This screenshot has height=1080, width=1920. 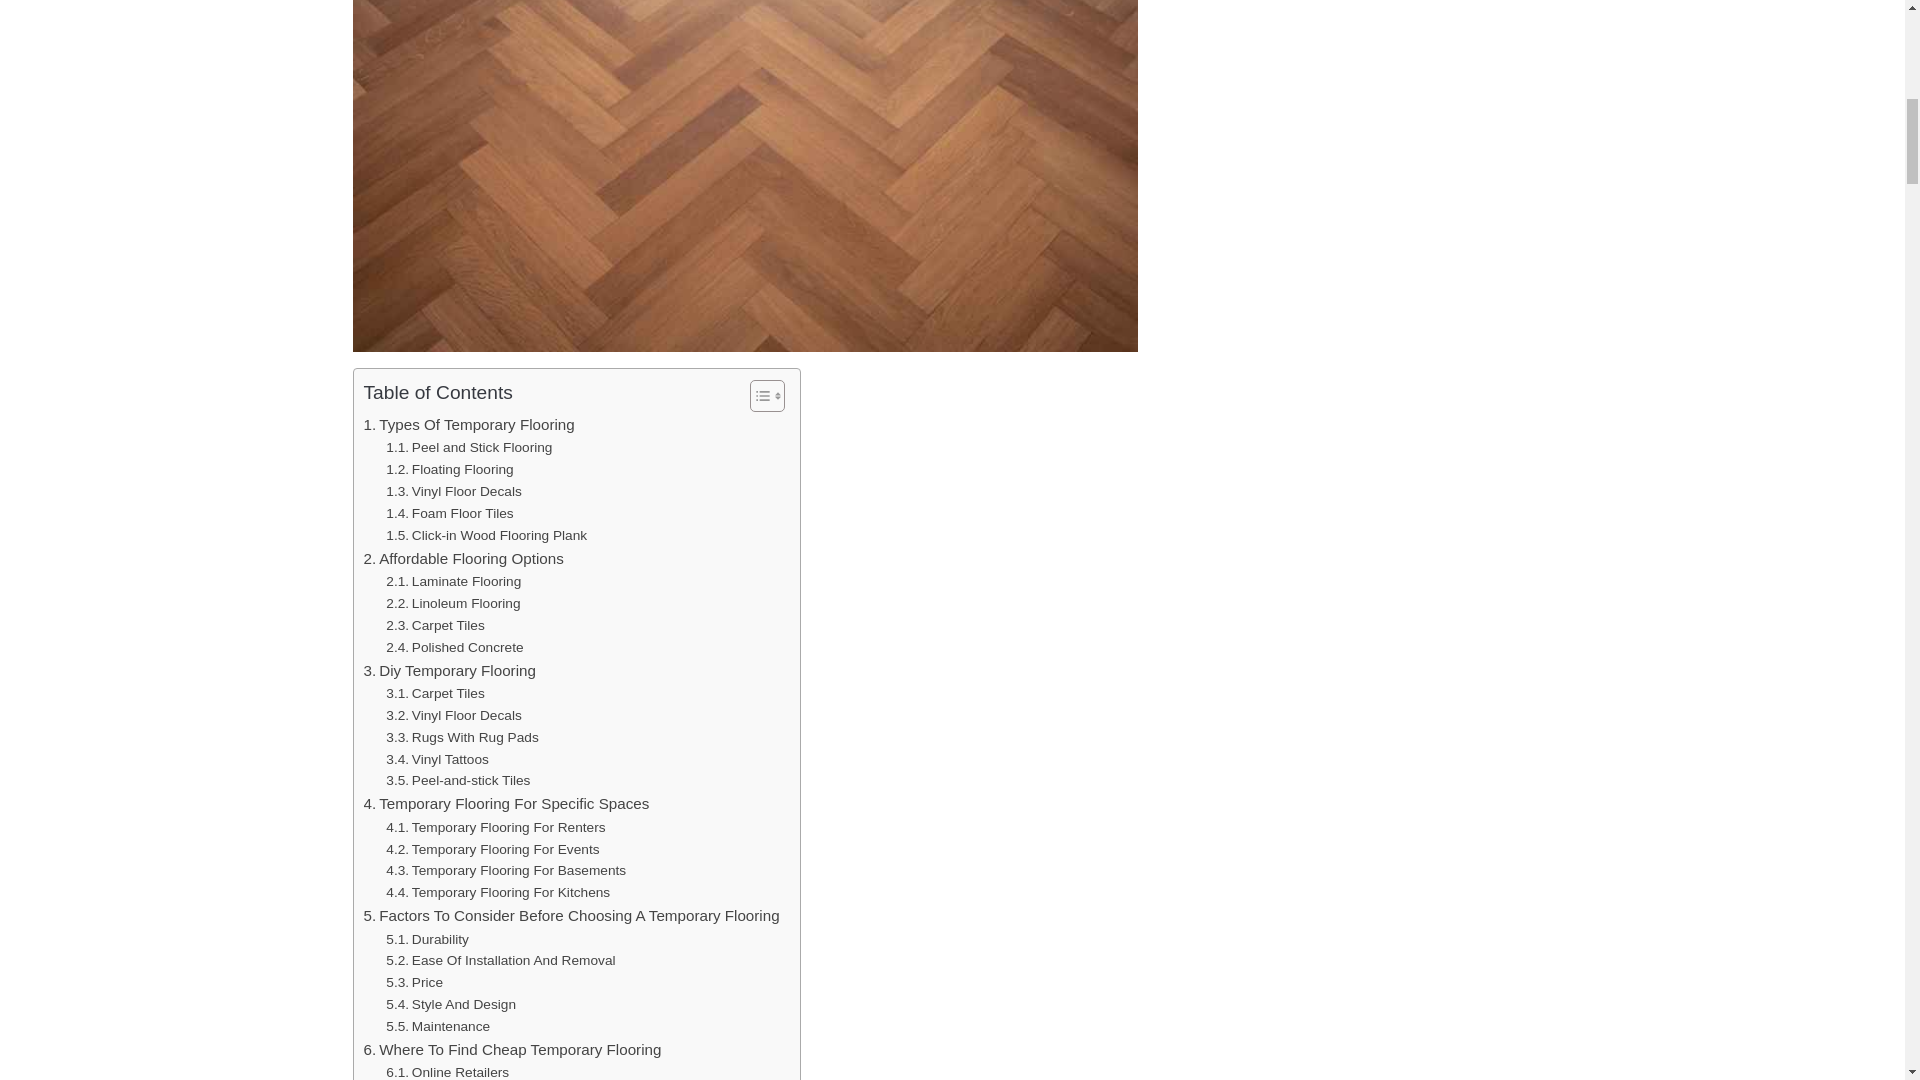 What do you see at coordinates (461, 738) in the screenshot?
I see `Rugs With Rug Pads` at bounding box center [461, 738].